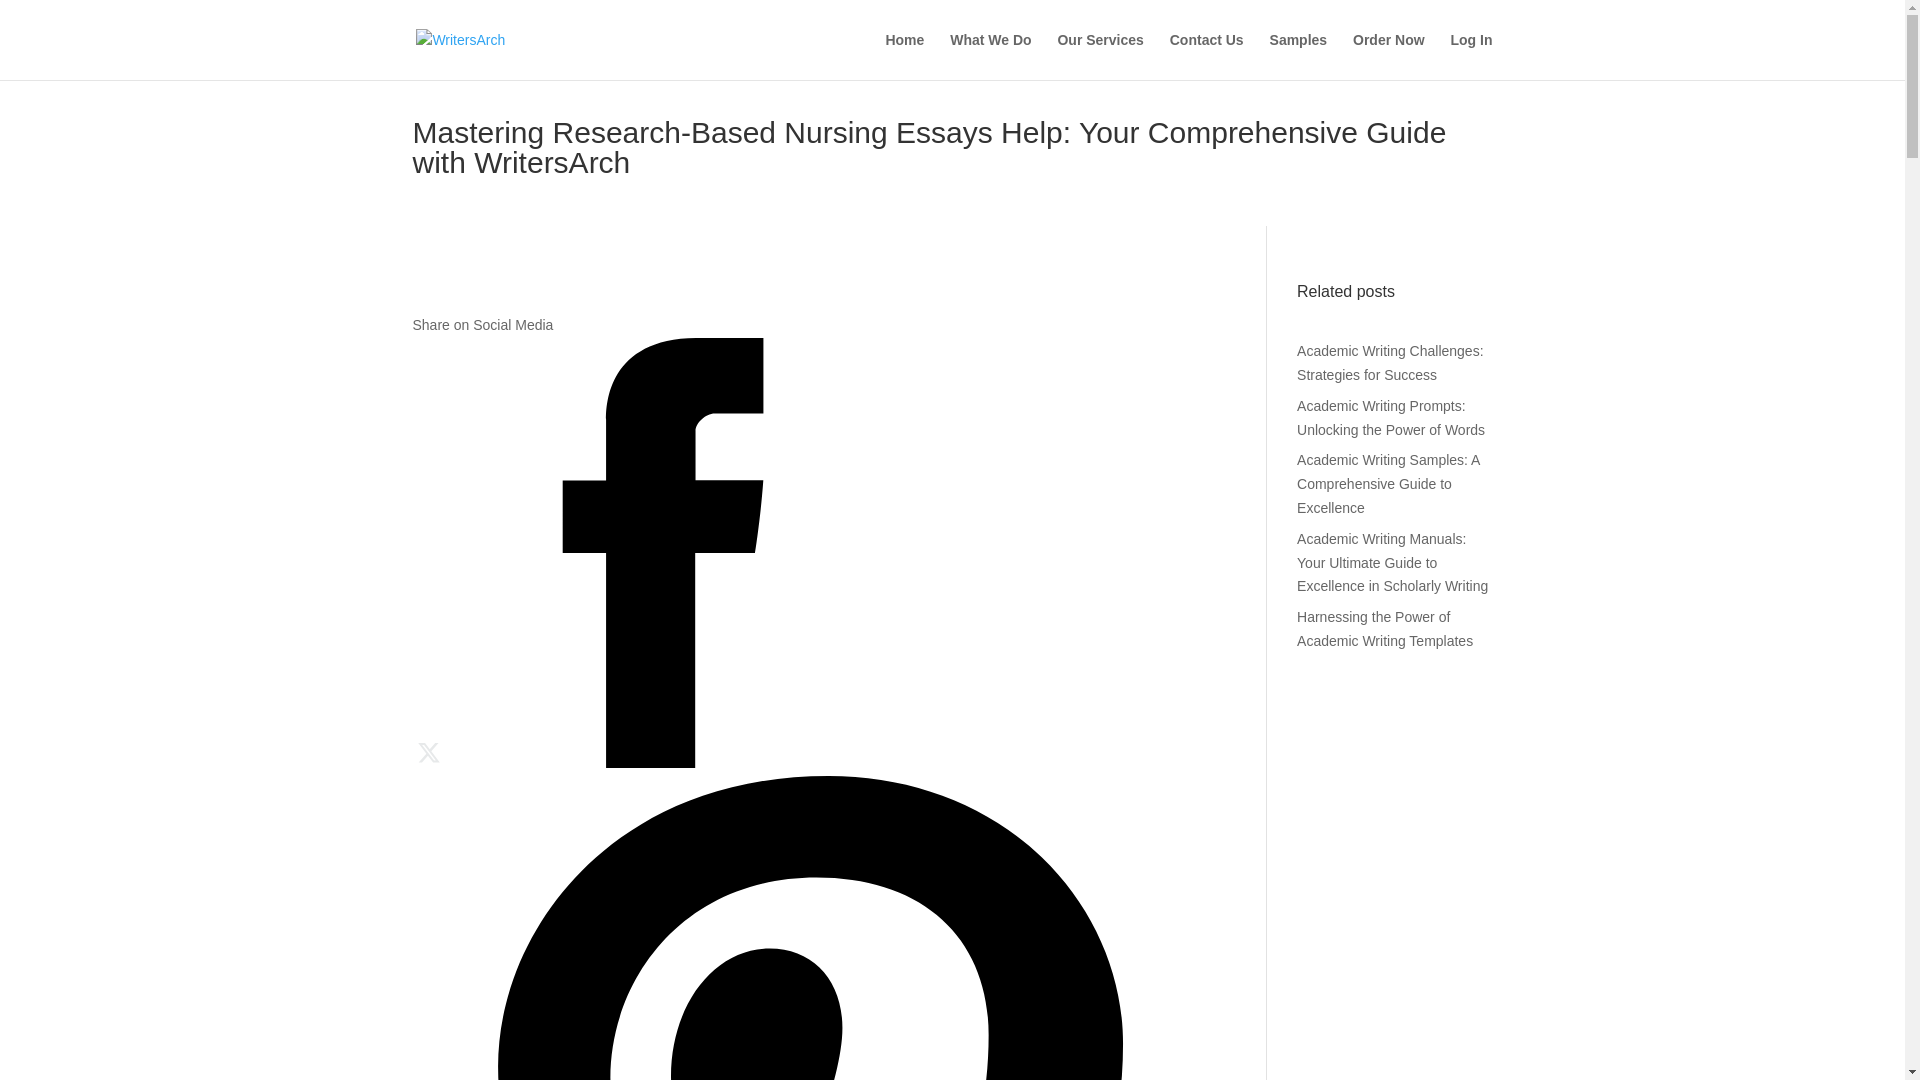 Image resolution: width=1920 pixels, height=1080 pixels. Describe the element at coordinates (1390, 363) in the screenshot. I see `Academic Writing Challenges: Strategies for Success` at that location.